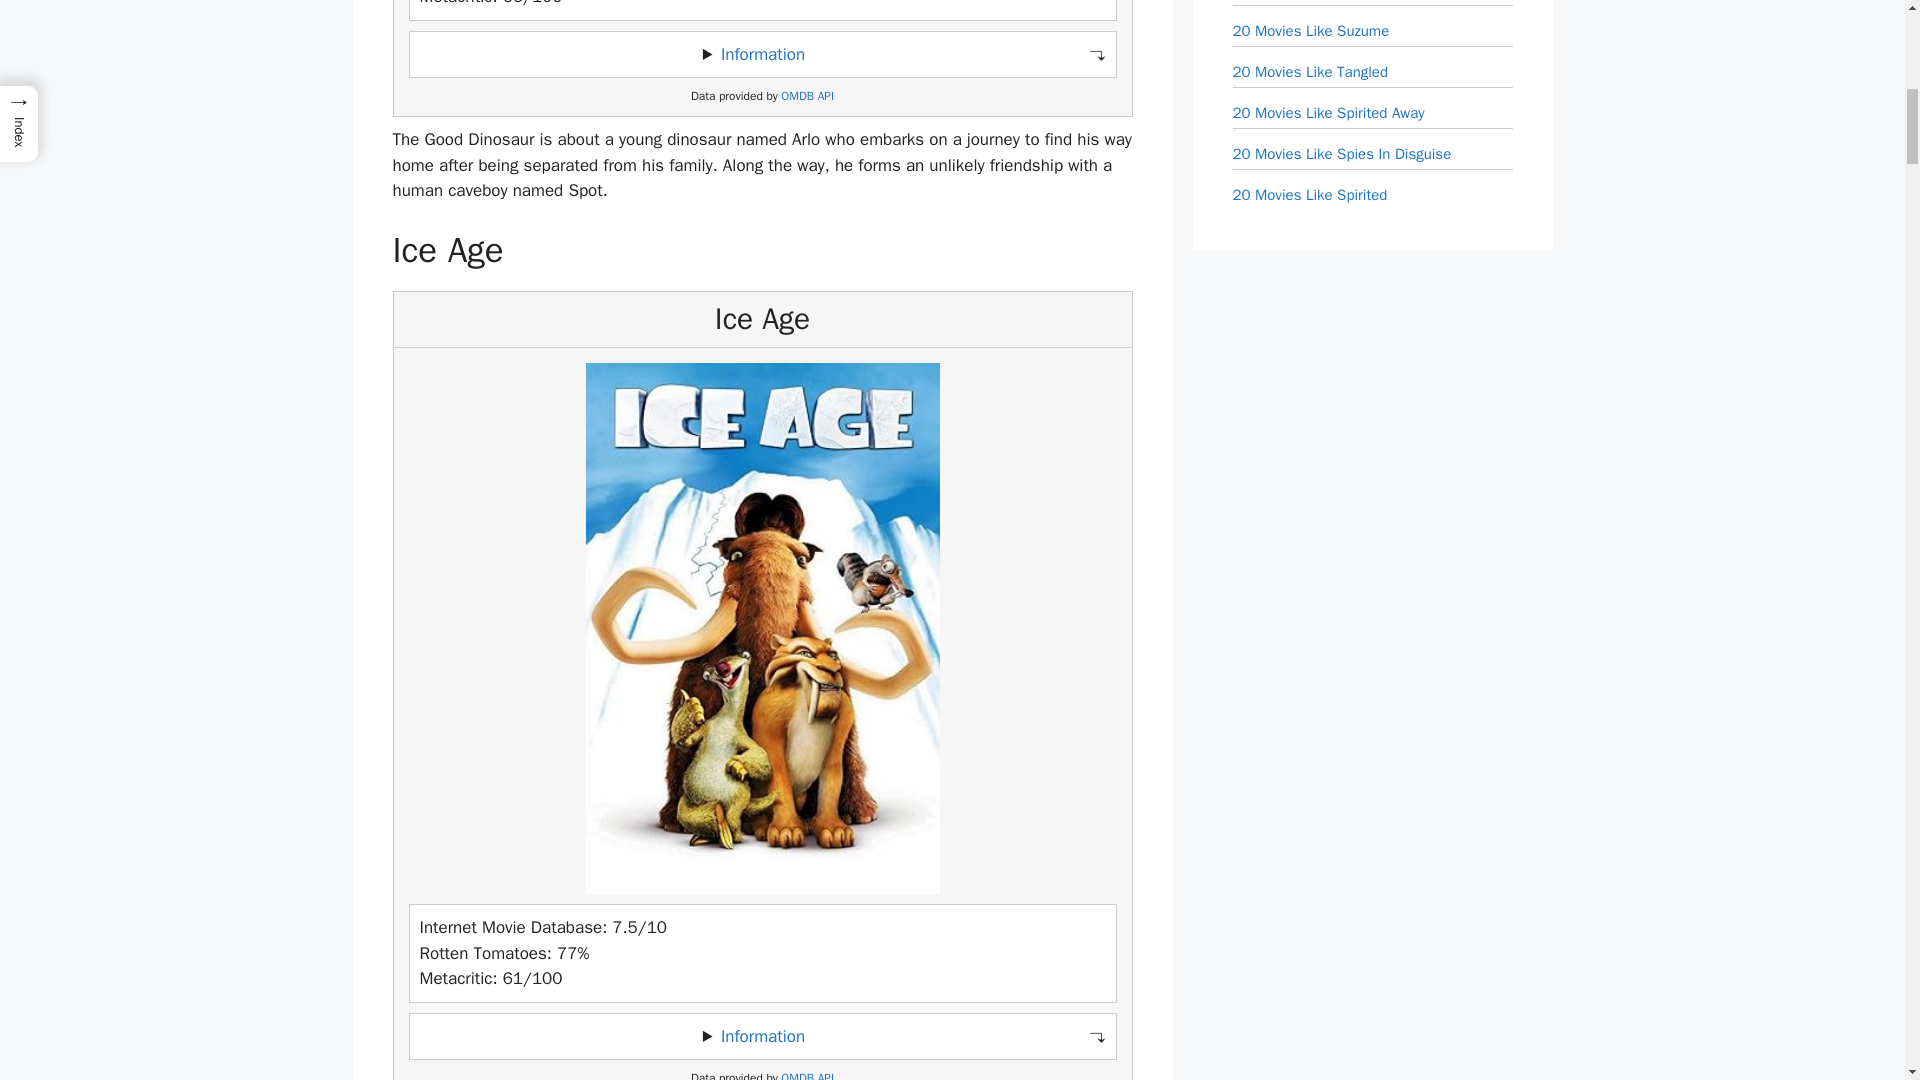  Describe the element at coordinates (762, 54) in the screenshot. I see `Information` at that location.